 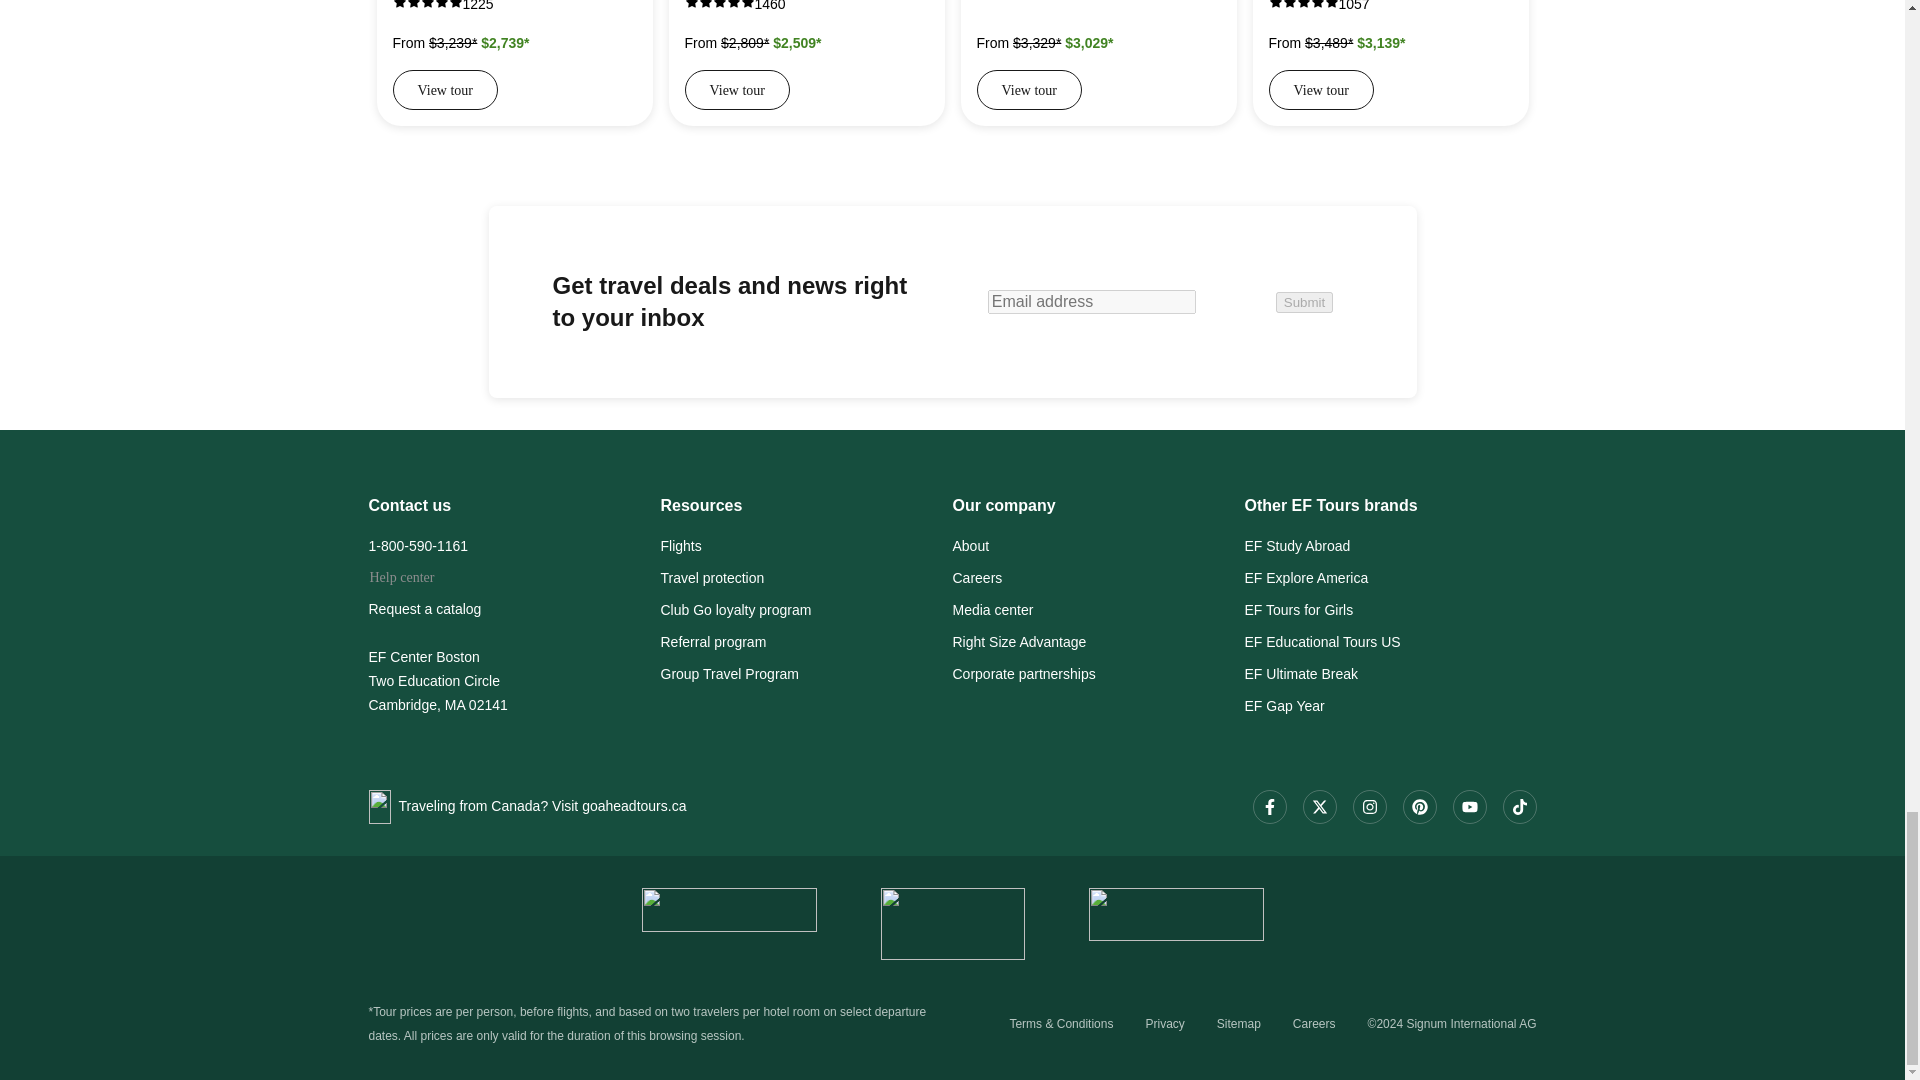 I want to click on Submit, so click(x=1304, y=302).